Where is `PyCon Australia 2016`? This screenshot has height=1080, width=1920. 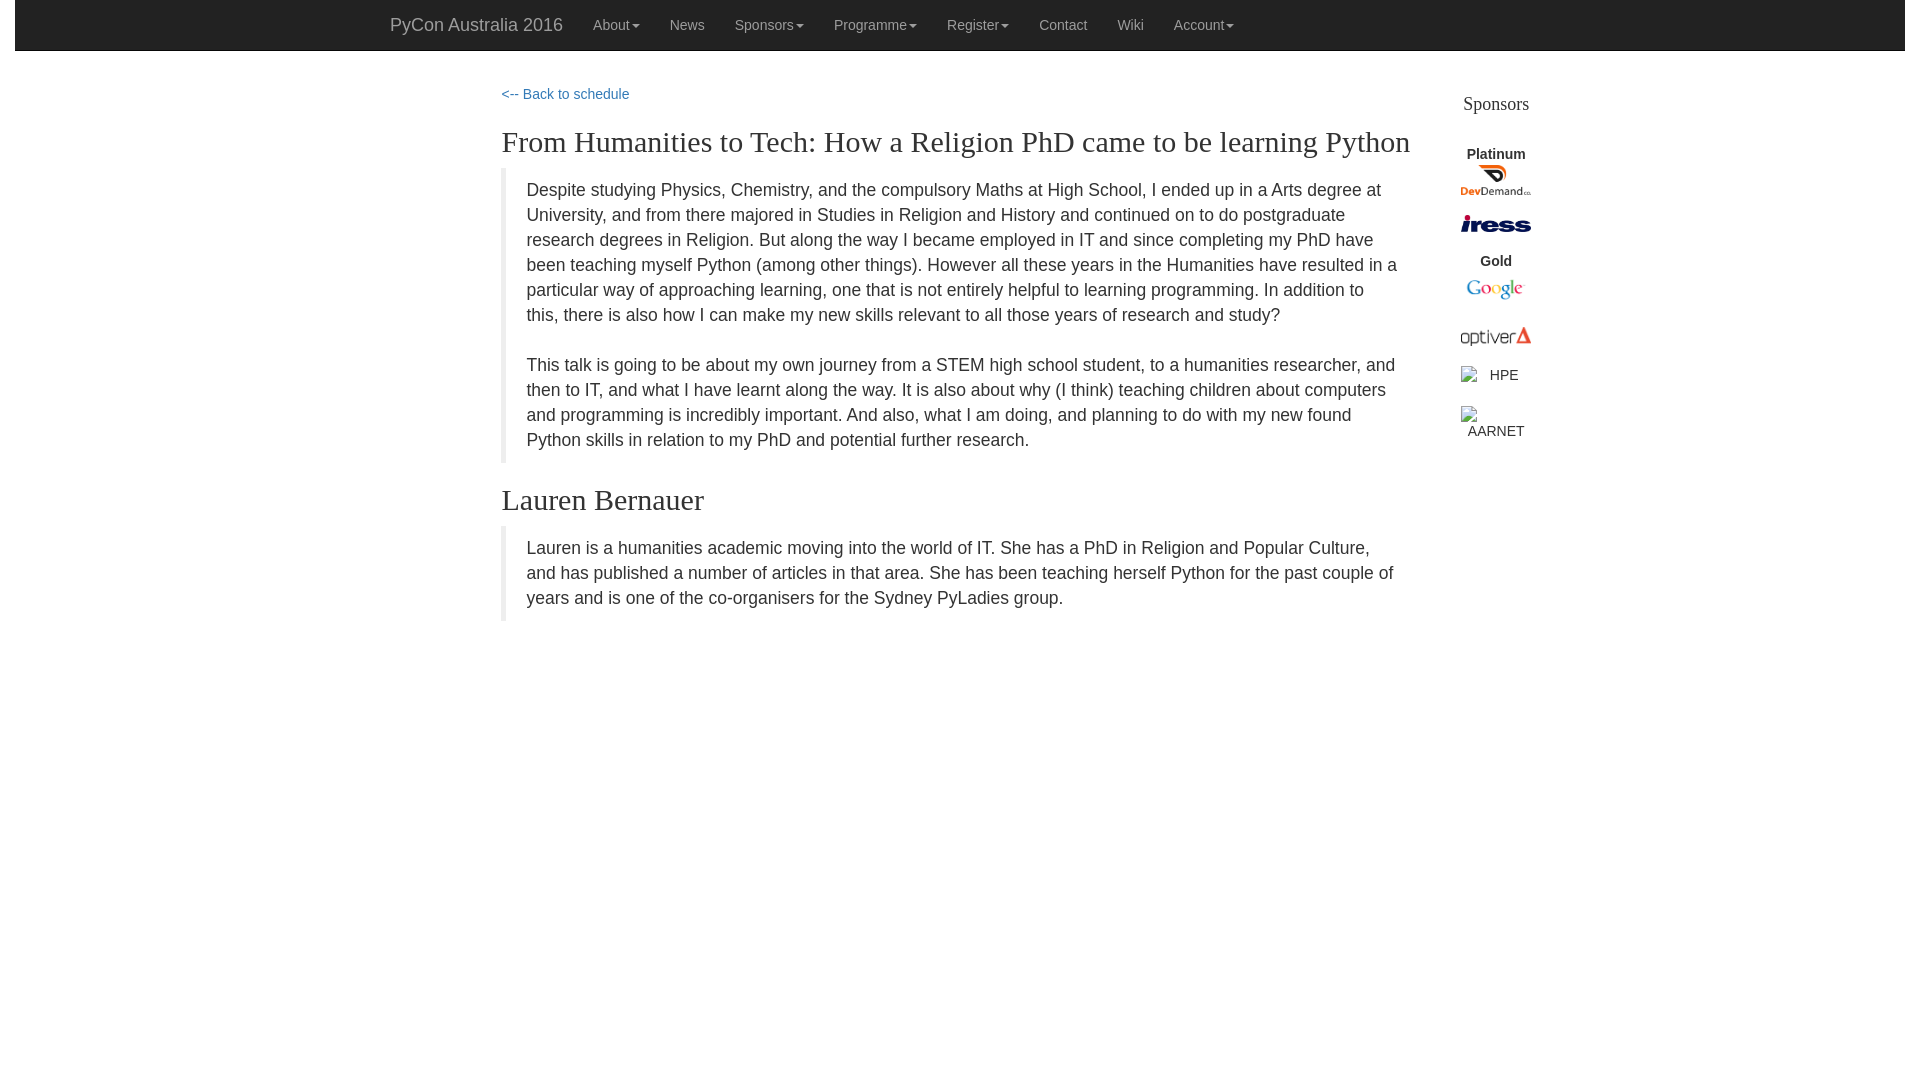
PyCon Australia 2016 is located at coordinates (476, 24).